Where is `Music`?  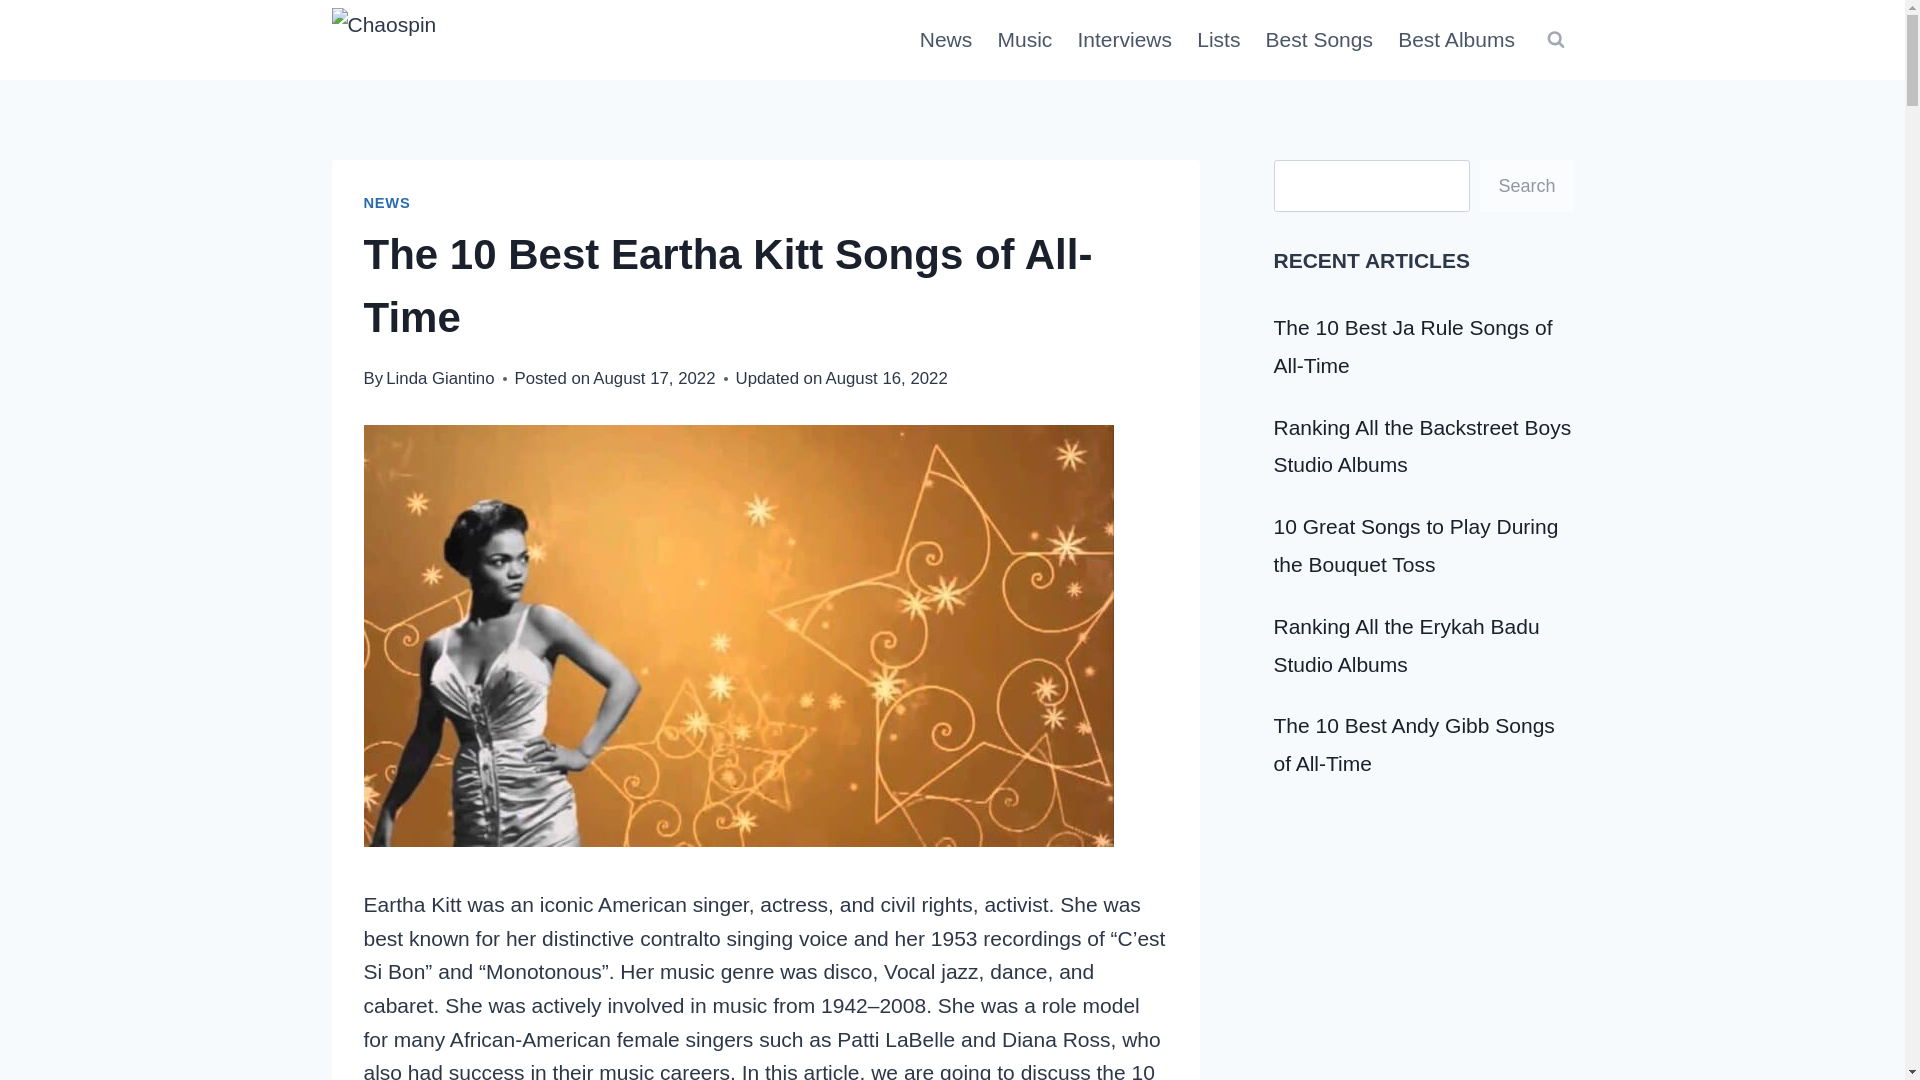 Music is located at coordinates (1024, 40).